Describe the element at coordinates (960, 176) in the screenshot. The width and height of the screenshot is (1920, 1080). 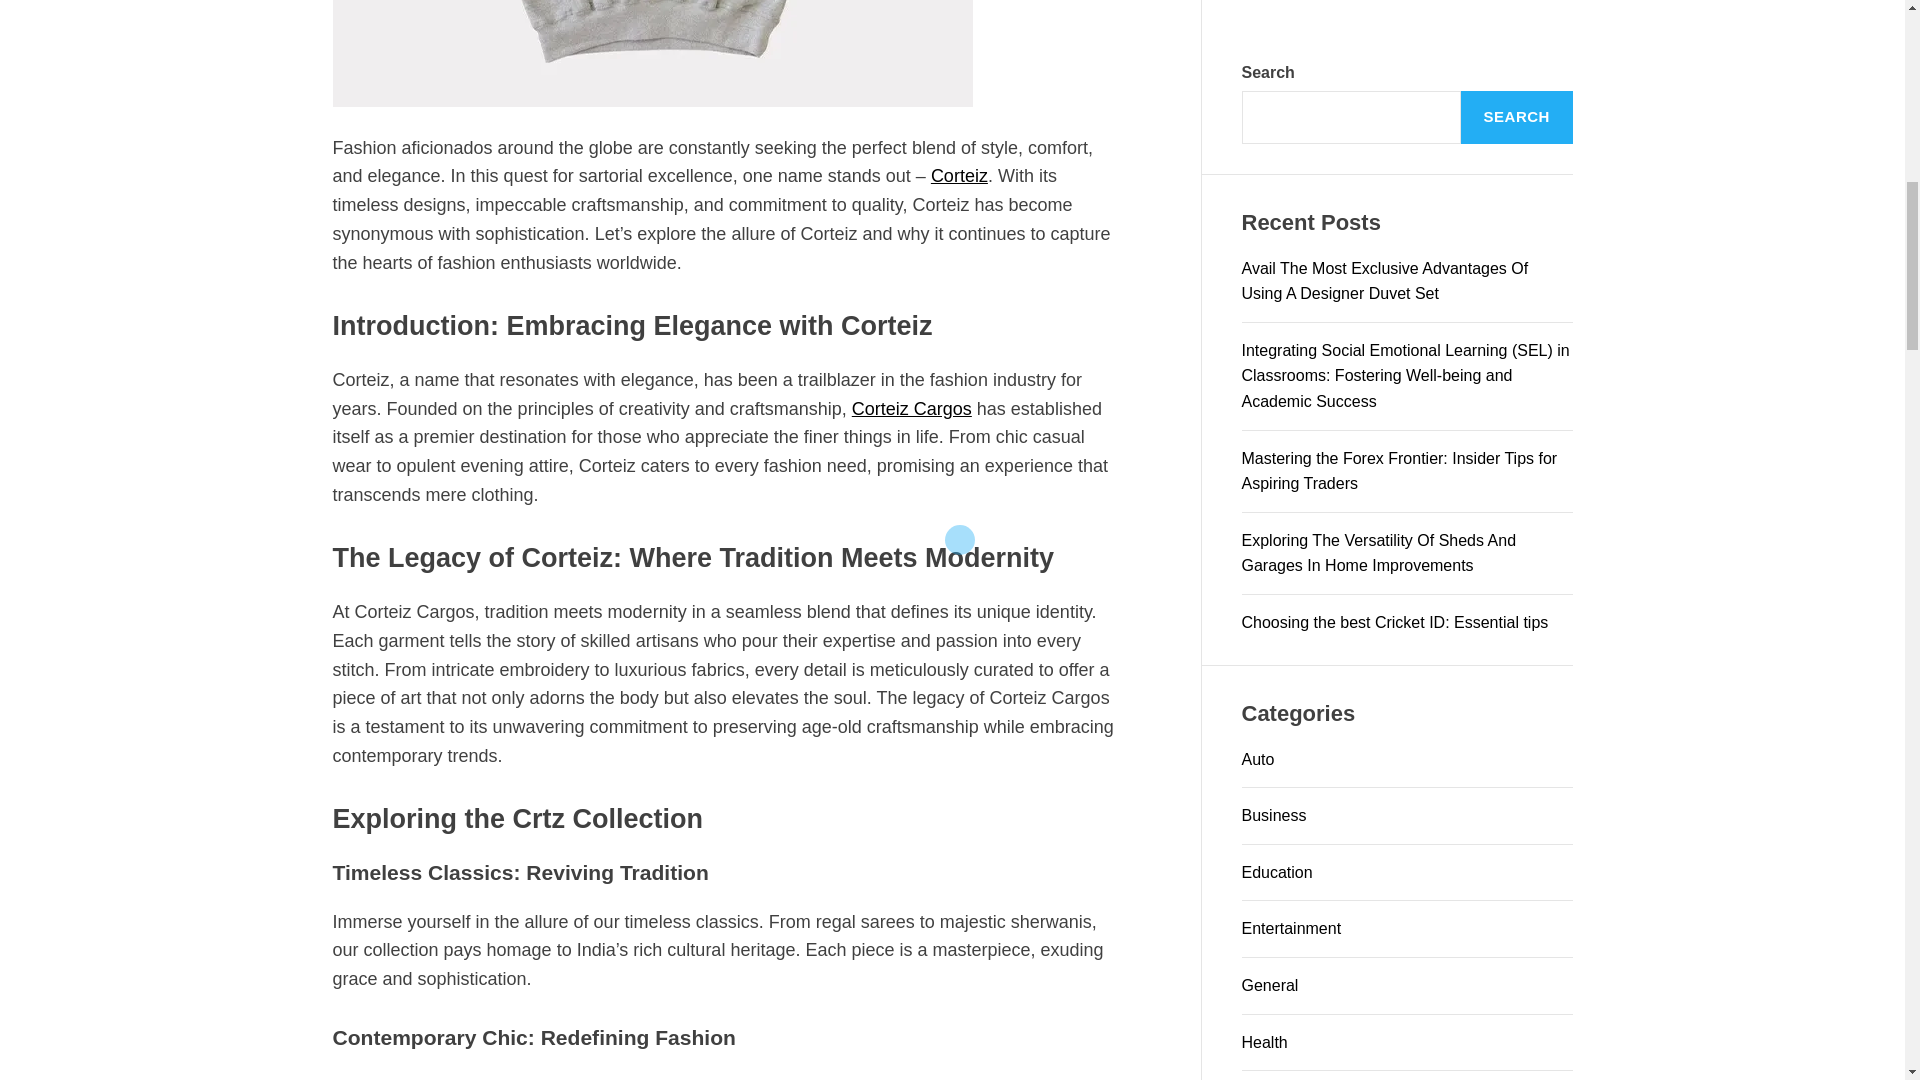
I see `Corteiz` at that location.